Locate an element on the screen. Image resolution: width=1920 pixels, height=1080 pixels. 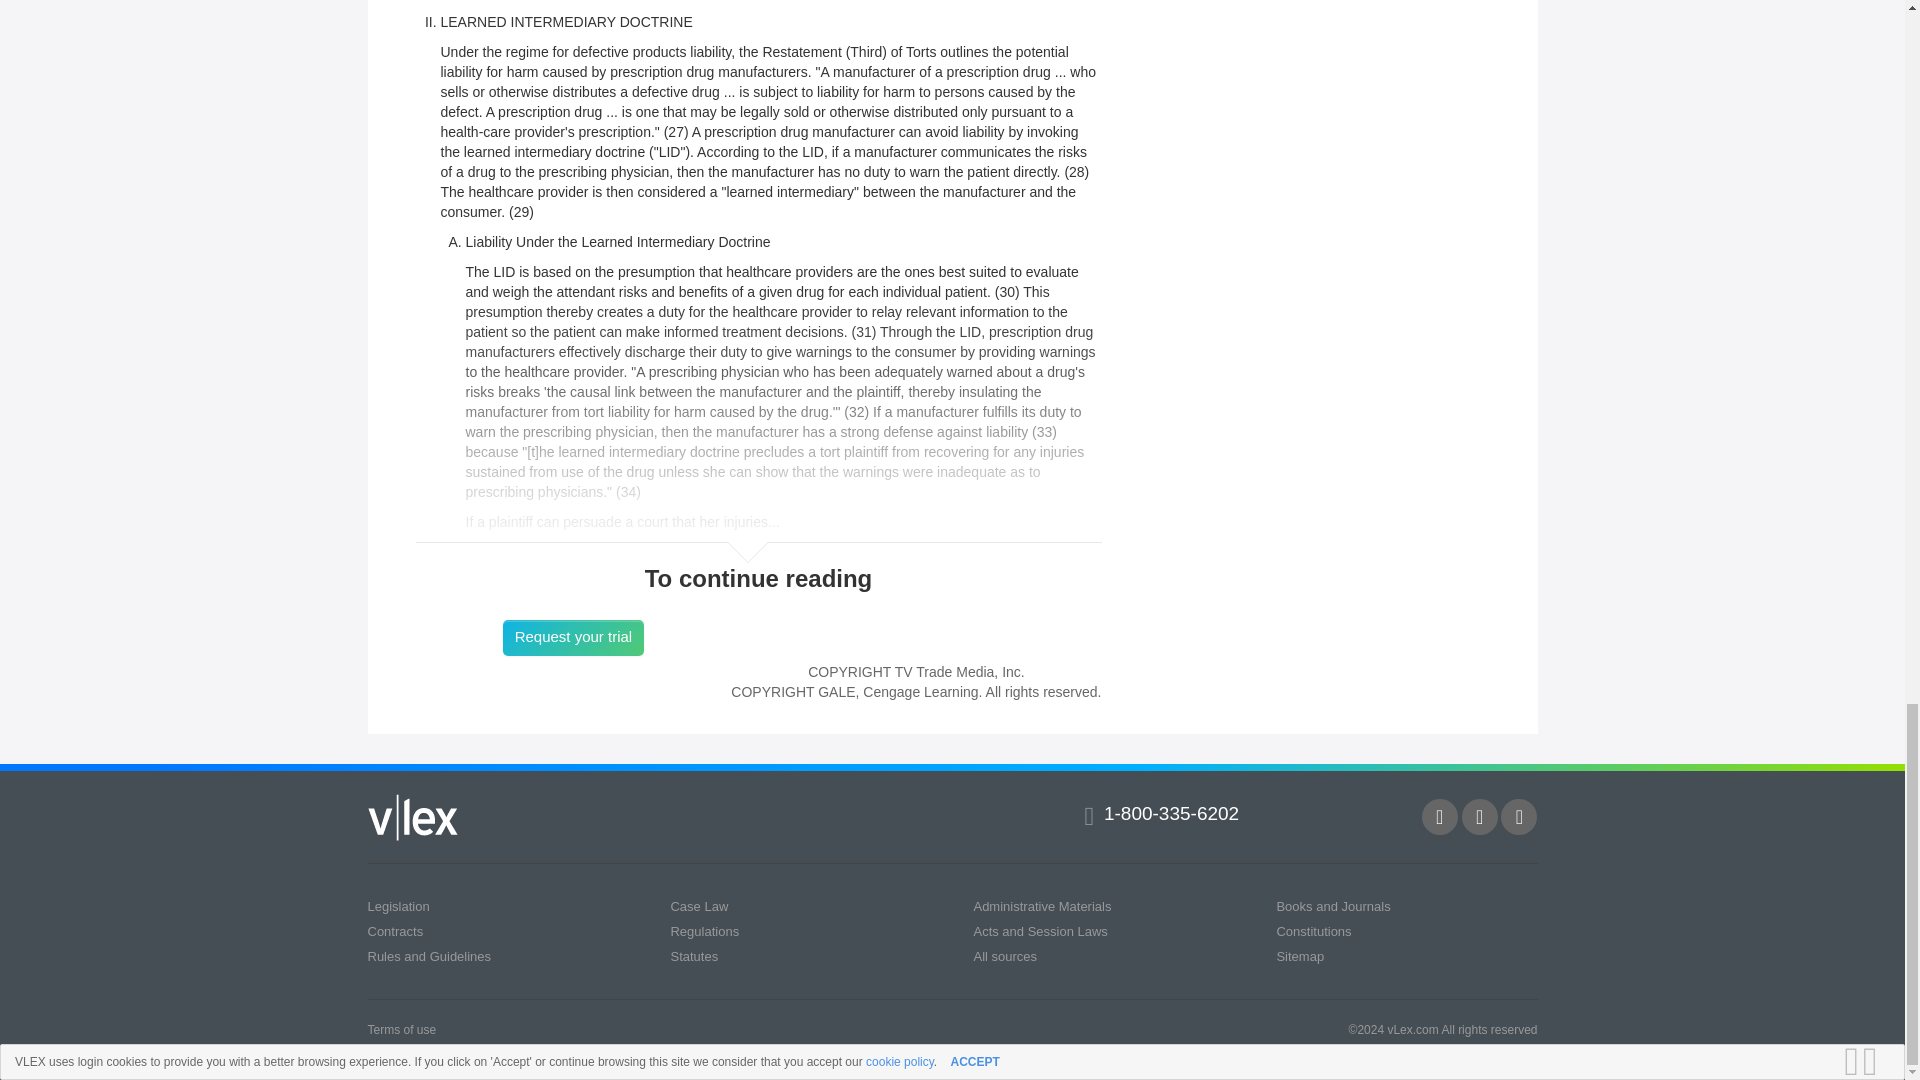
Contracts is located at coordinates (396, 931).